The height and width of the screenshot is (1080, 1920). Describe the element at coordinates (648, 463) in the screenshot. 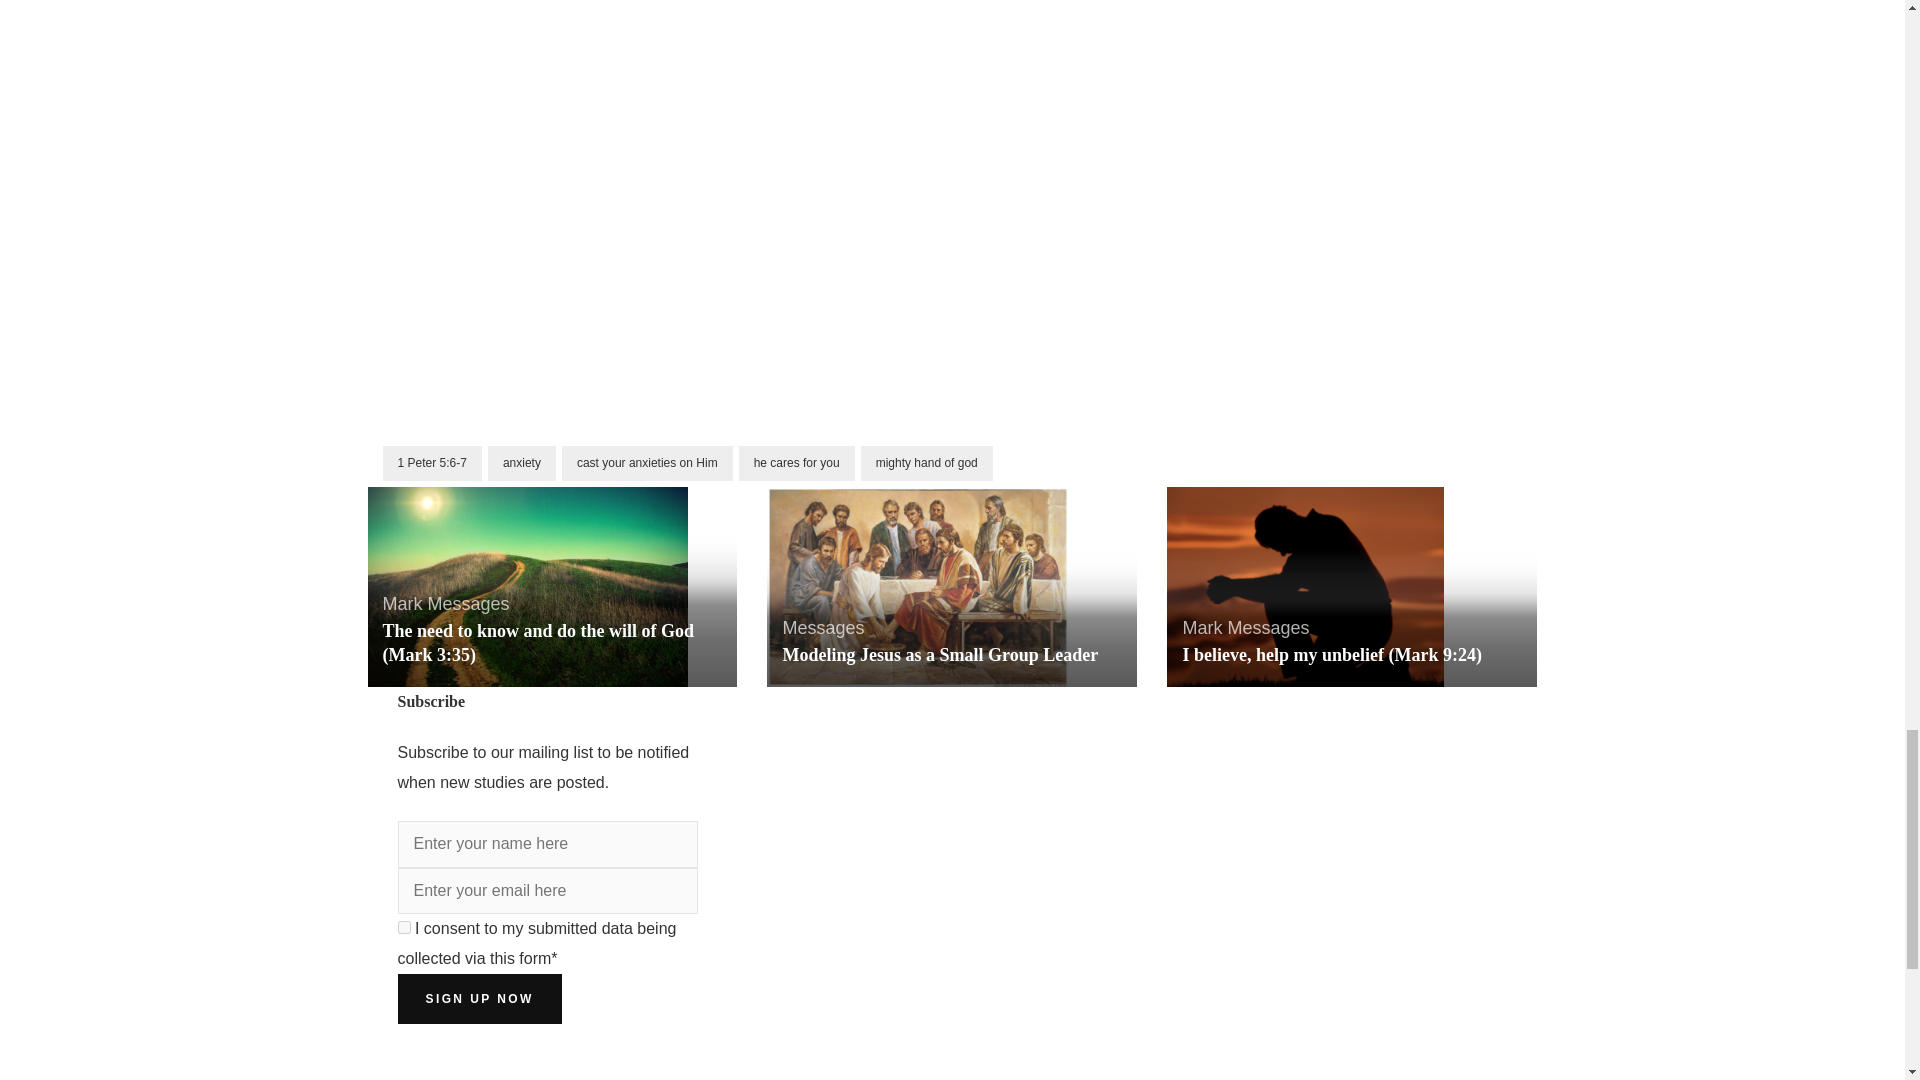

I see `cast your anxieties on Him` at that location.